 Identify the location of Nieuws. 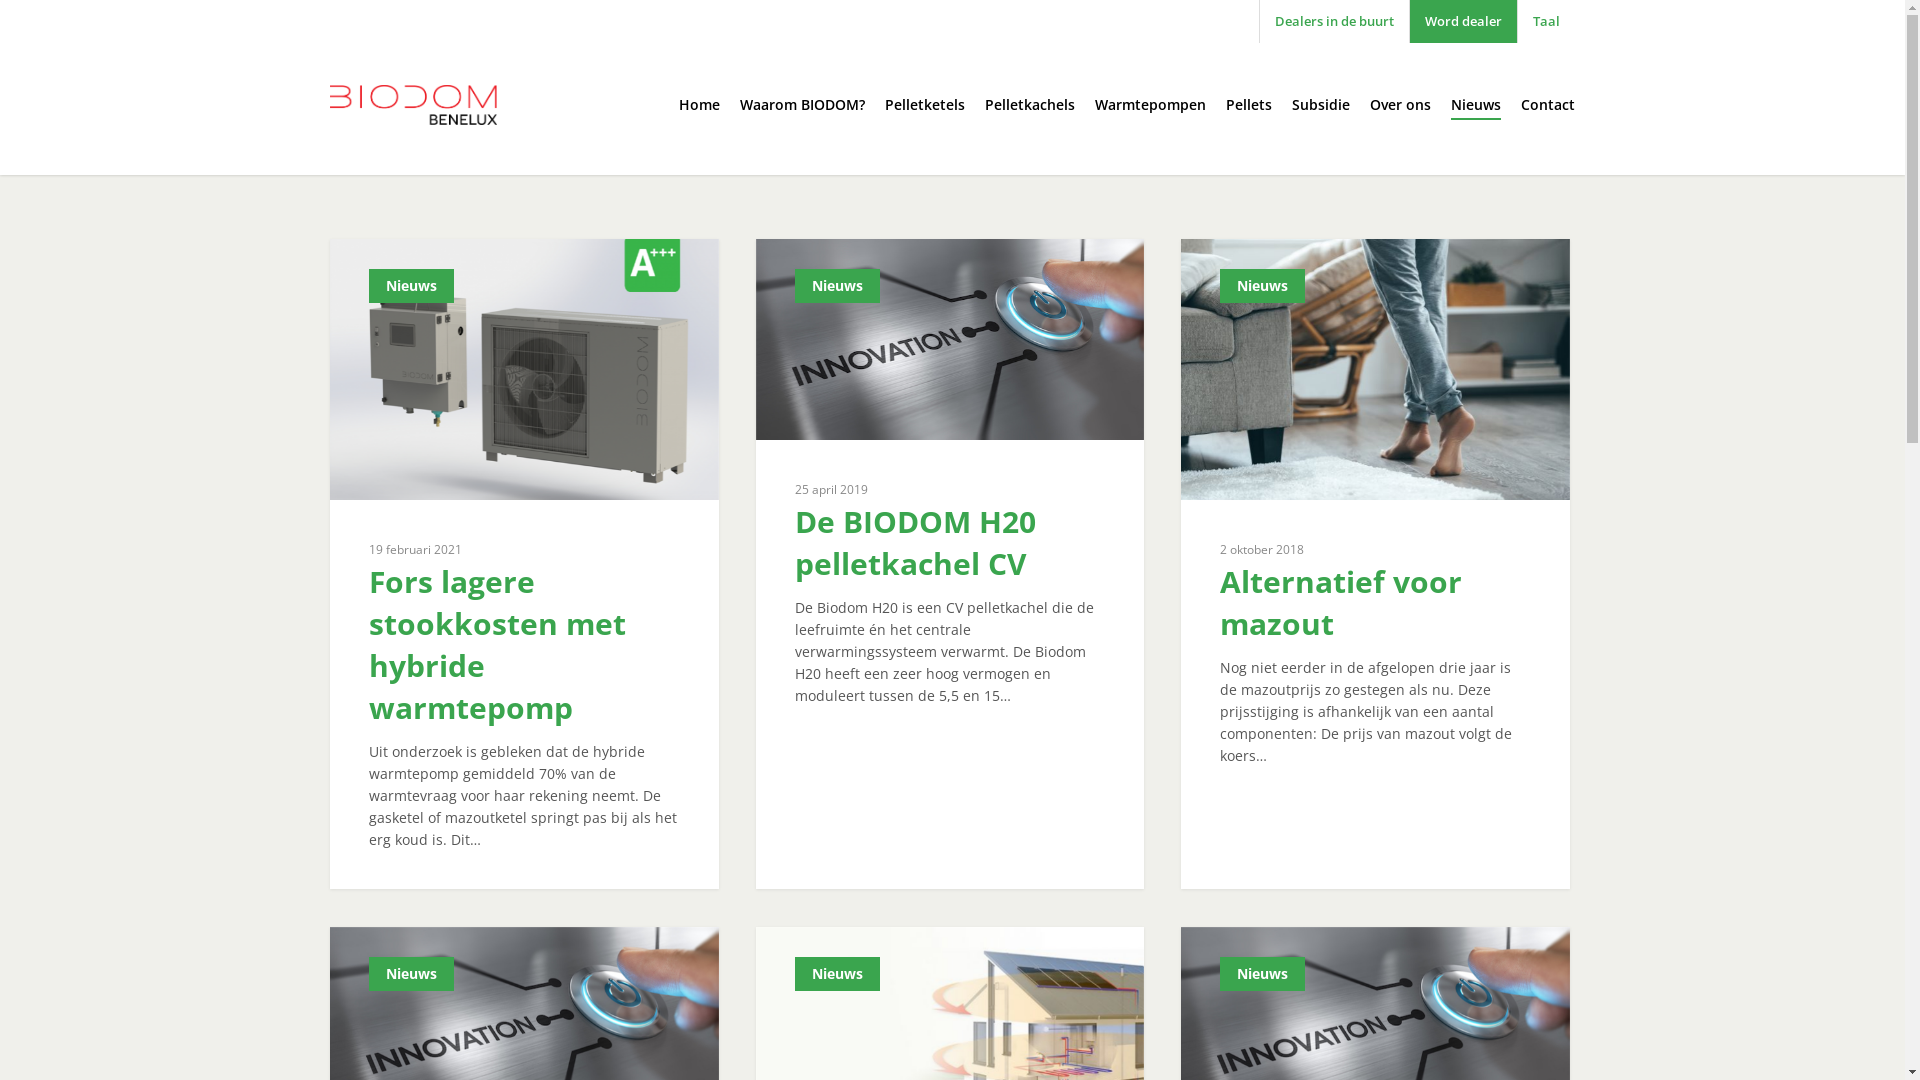
(412, 974).